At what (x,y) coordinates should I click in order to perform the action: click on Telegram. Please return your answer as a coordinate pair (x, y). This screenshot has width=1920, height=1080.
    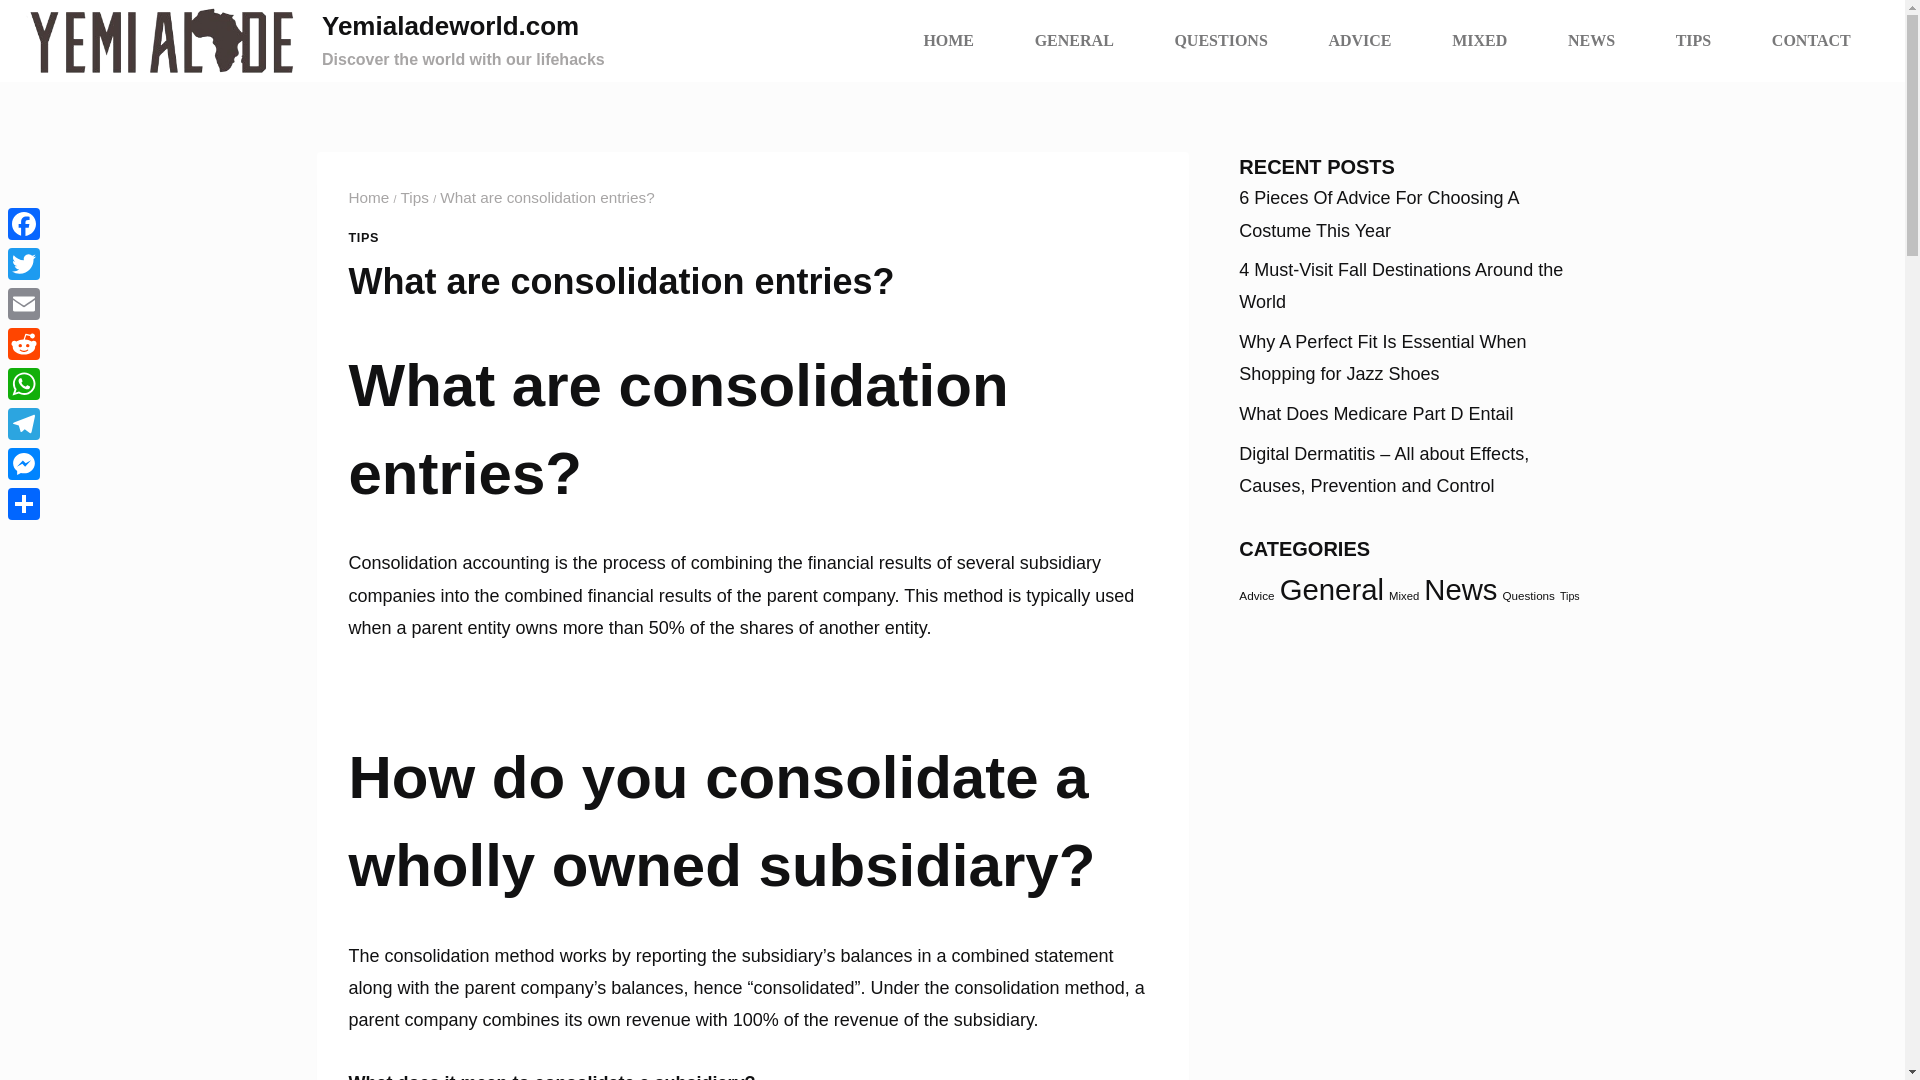
    Looking at the image, I should click on (24, 423).